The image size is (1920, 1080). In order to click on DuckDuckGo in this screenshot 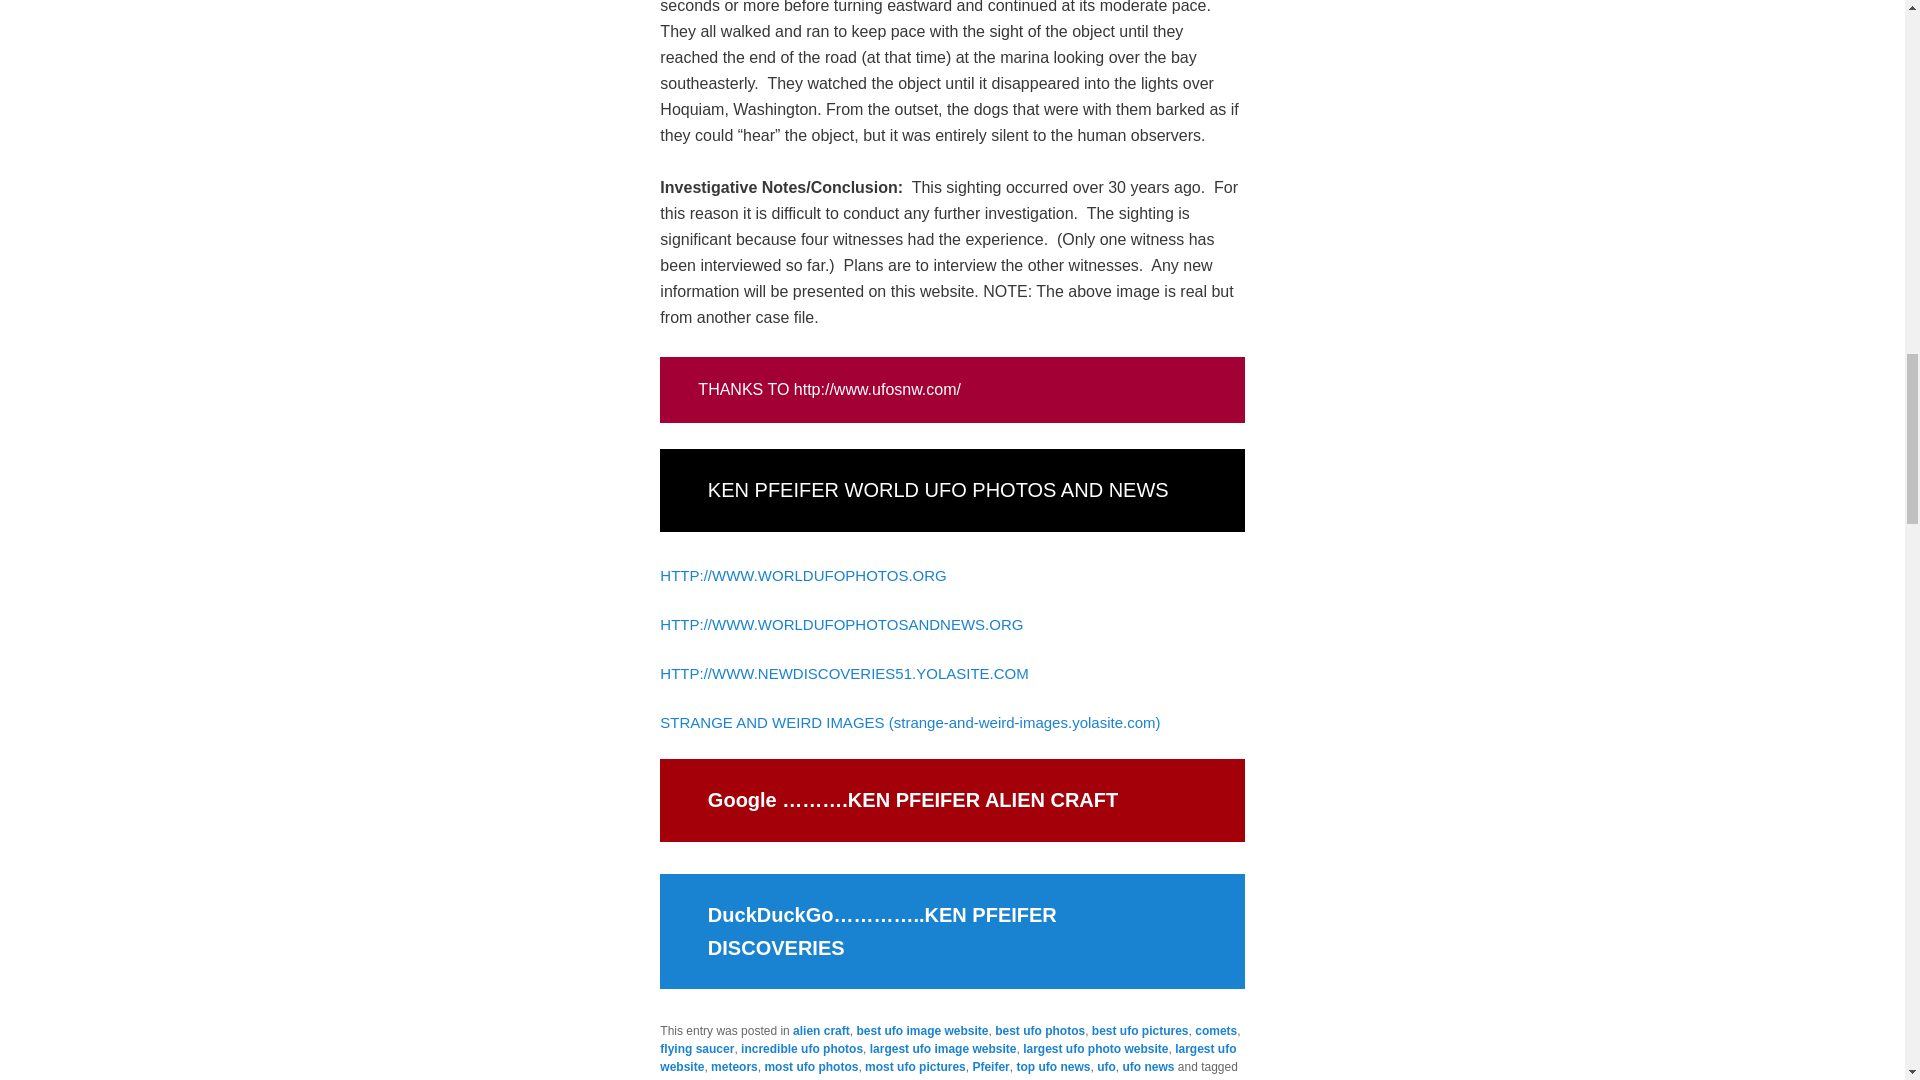, I will do `click(770, 914)`.